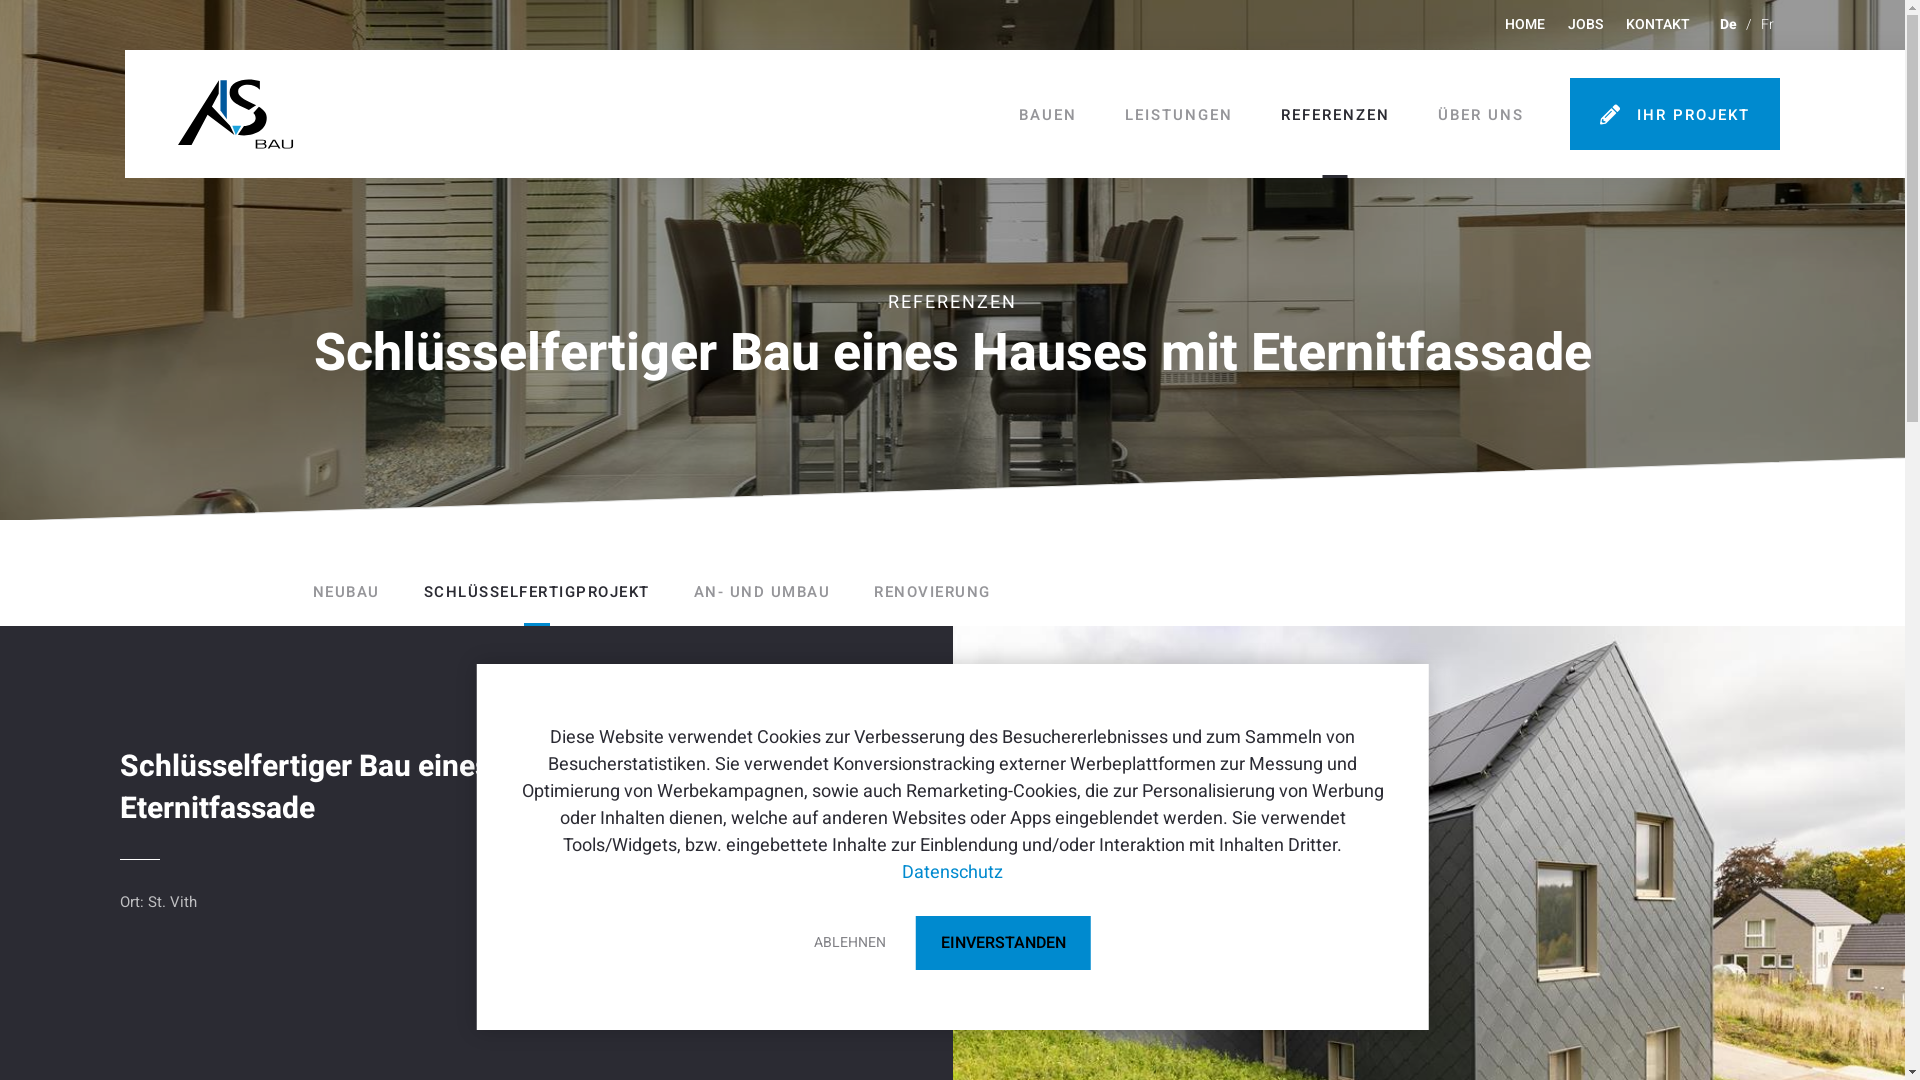 The height and width of the screenshot is (1080, 1920). What do you see at coordinates (1336, 115) in the screenshot?
I see `REFERENZEN` at bounding box center [1336, 115].